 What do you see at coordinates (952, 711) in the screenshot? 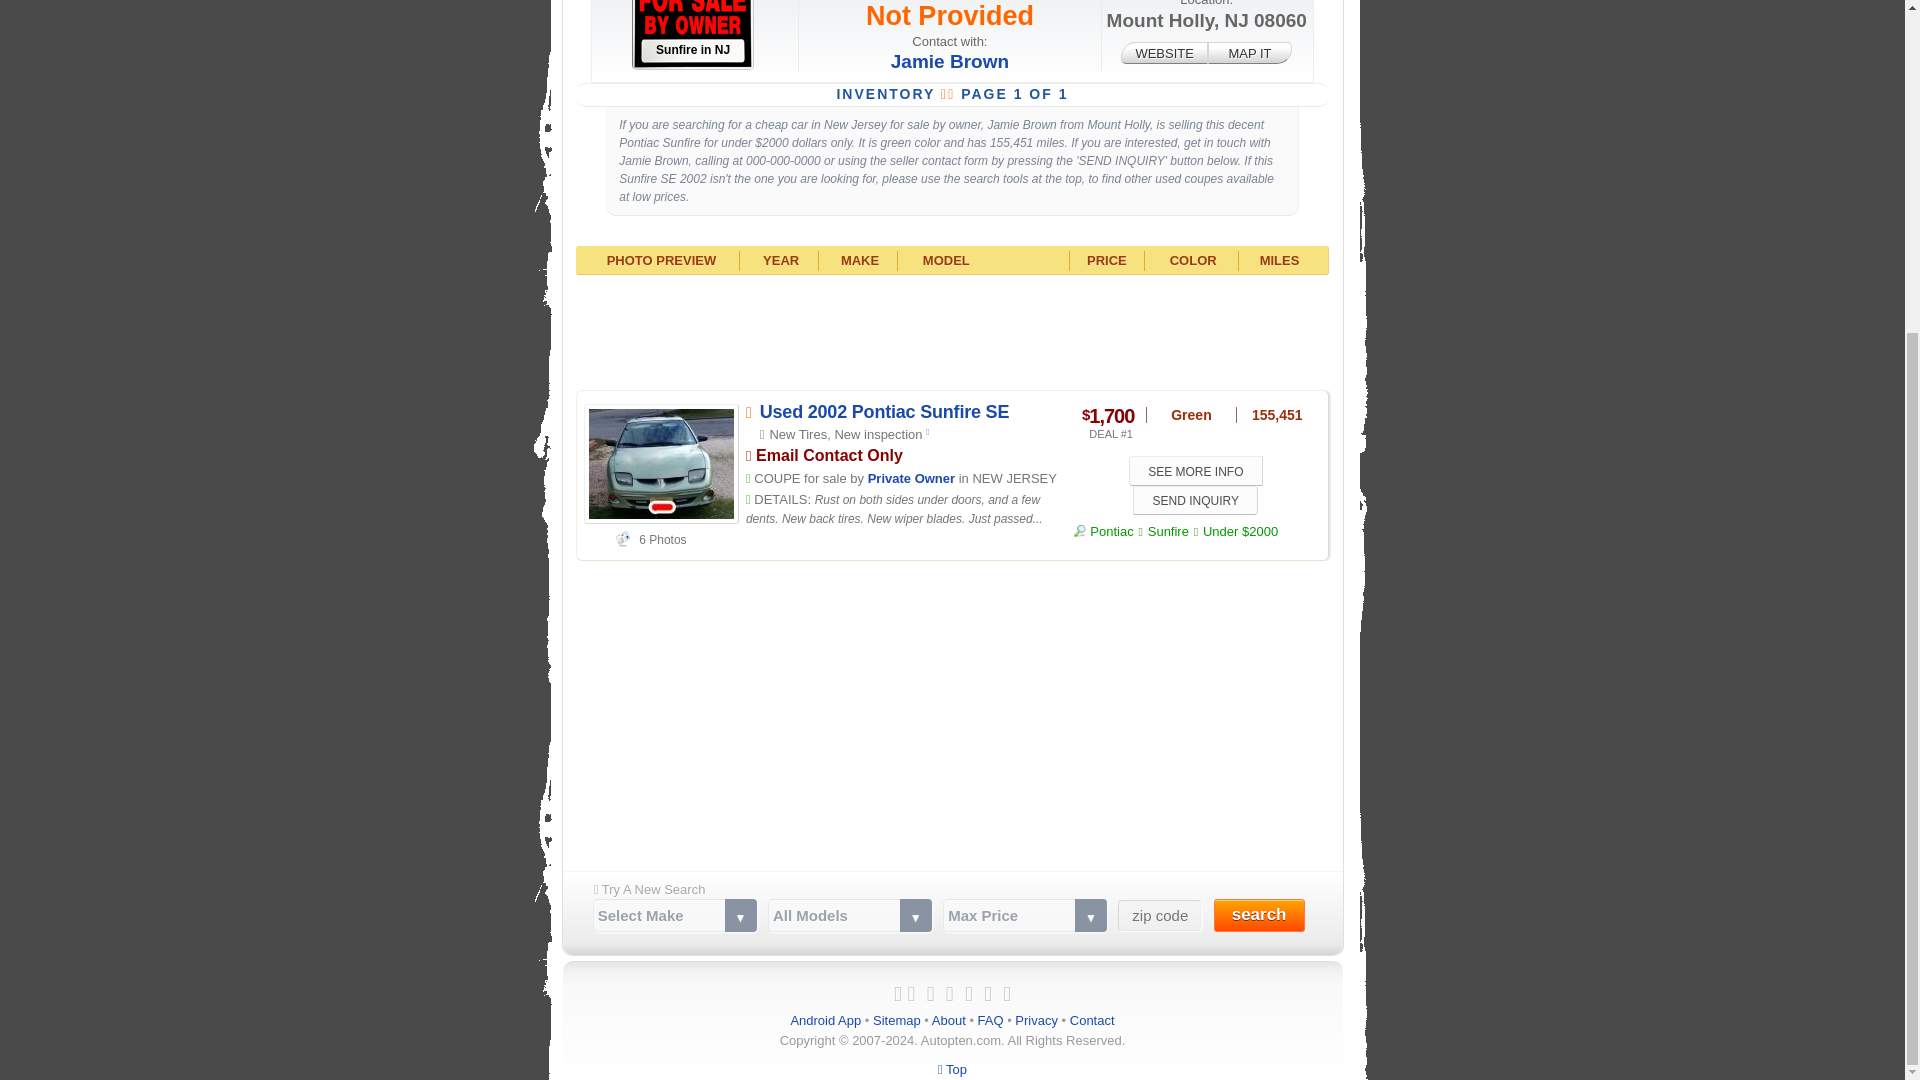
I see `Advertisement` at bounding box center [952, 711].